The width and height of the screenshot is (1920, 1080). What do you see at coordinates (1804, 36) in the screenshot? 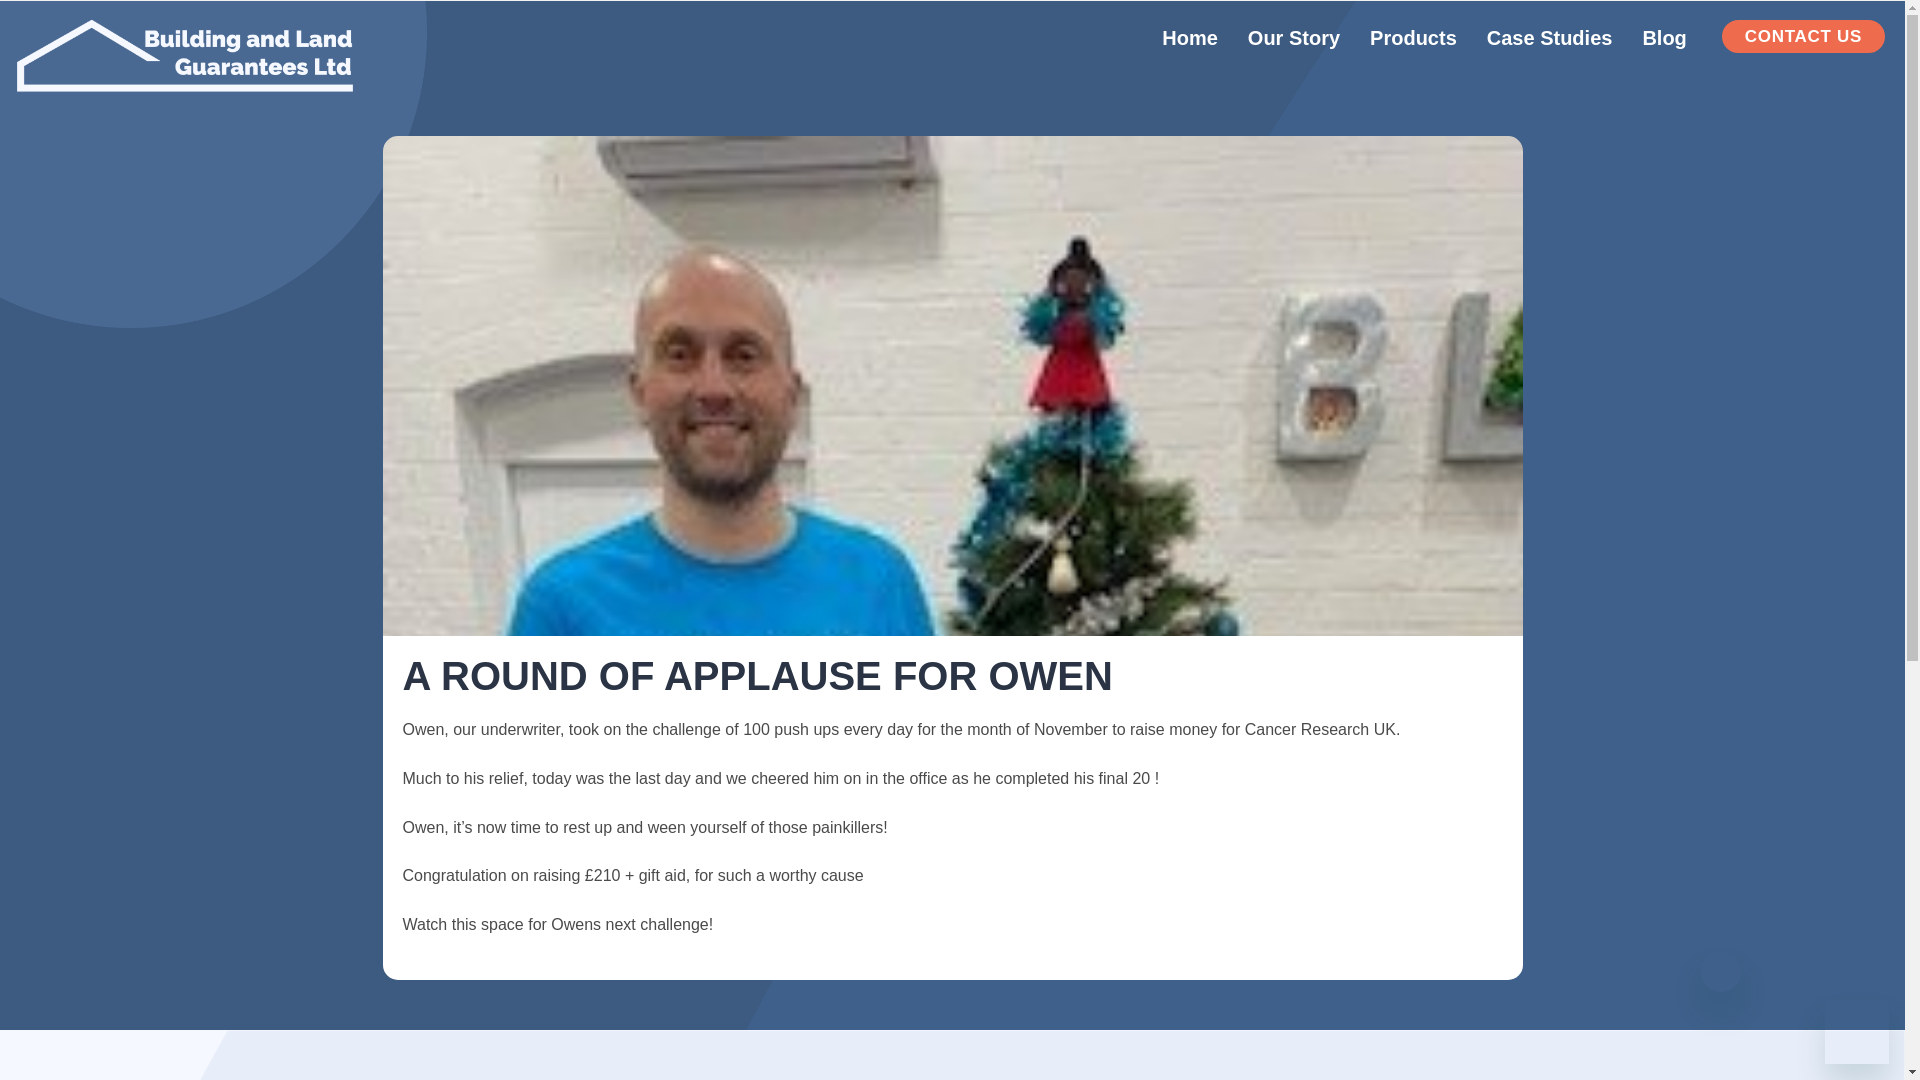
I see `CONTACT US` at bounding box center [1804, 36].